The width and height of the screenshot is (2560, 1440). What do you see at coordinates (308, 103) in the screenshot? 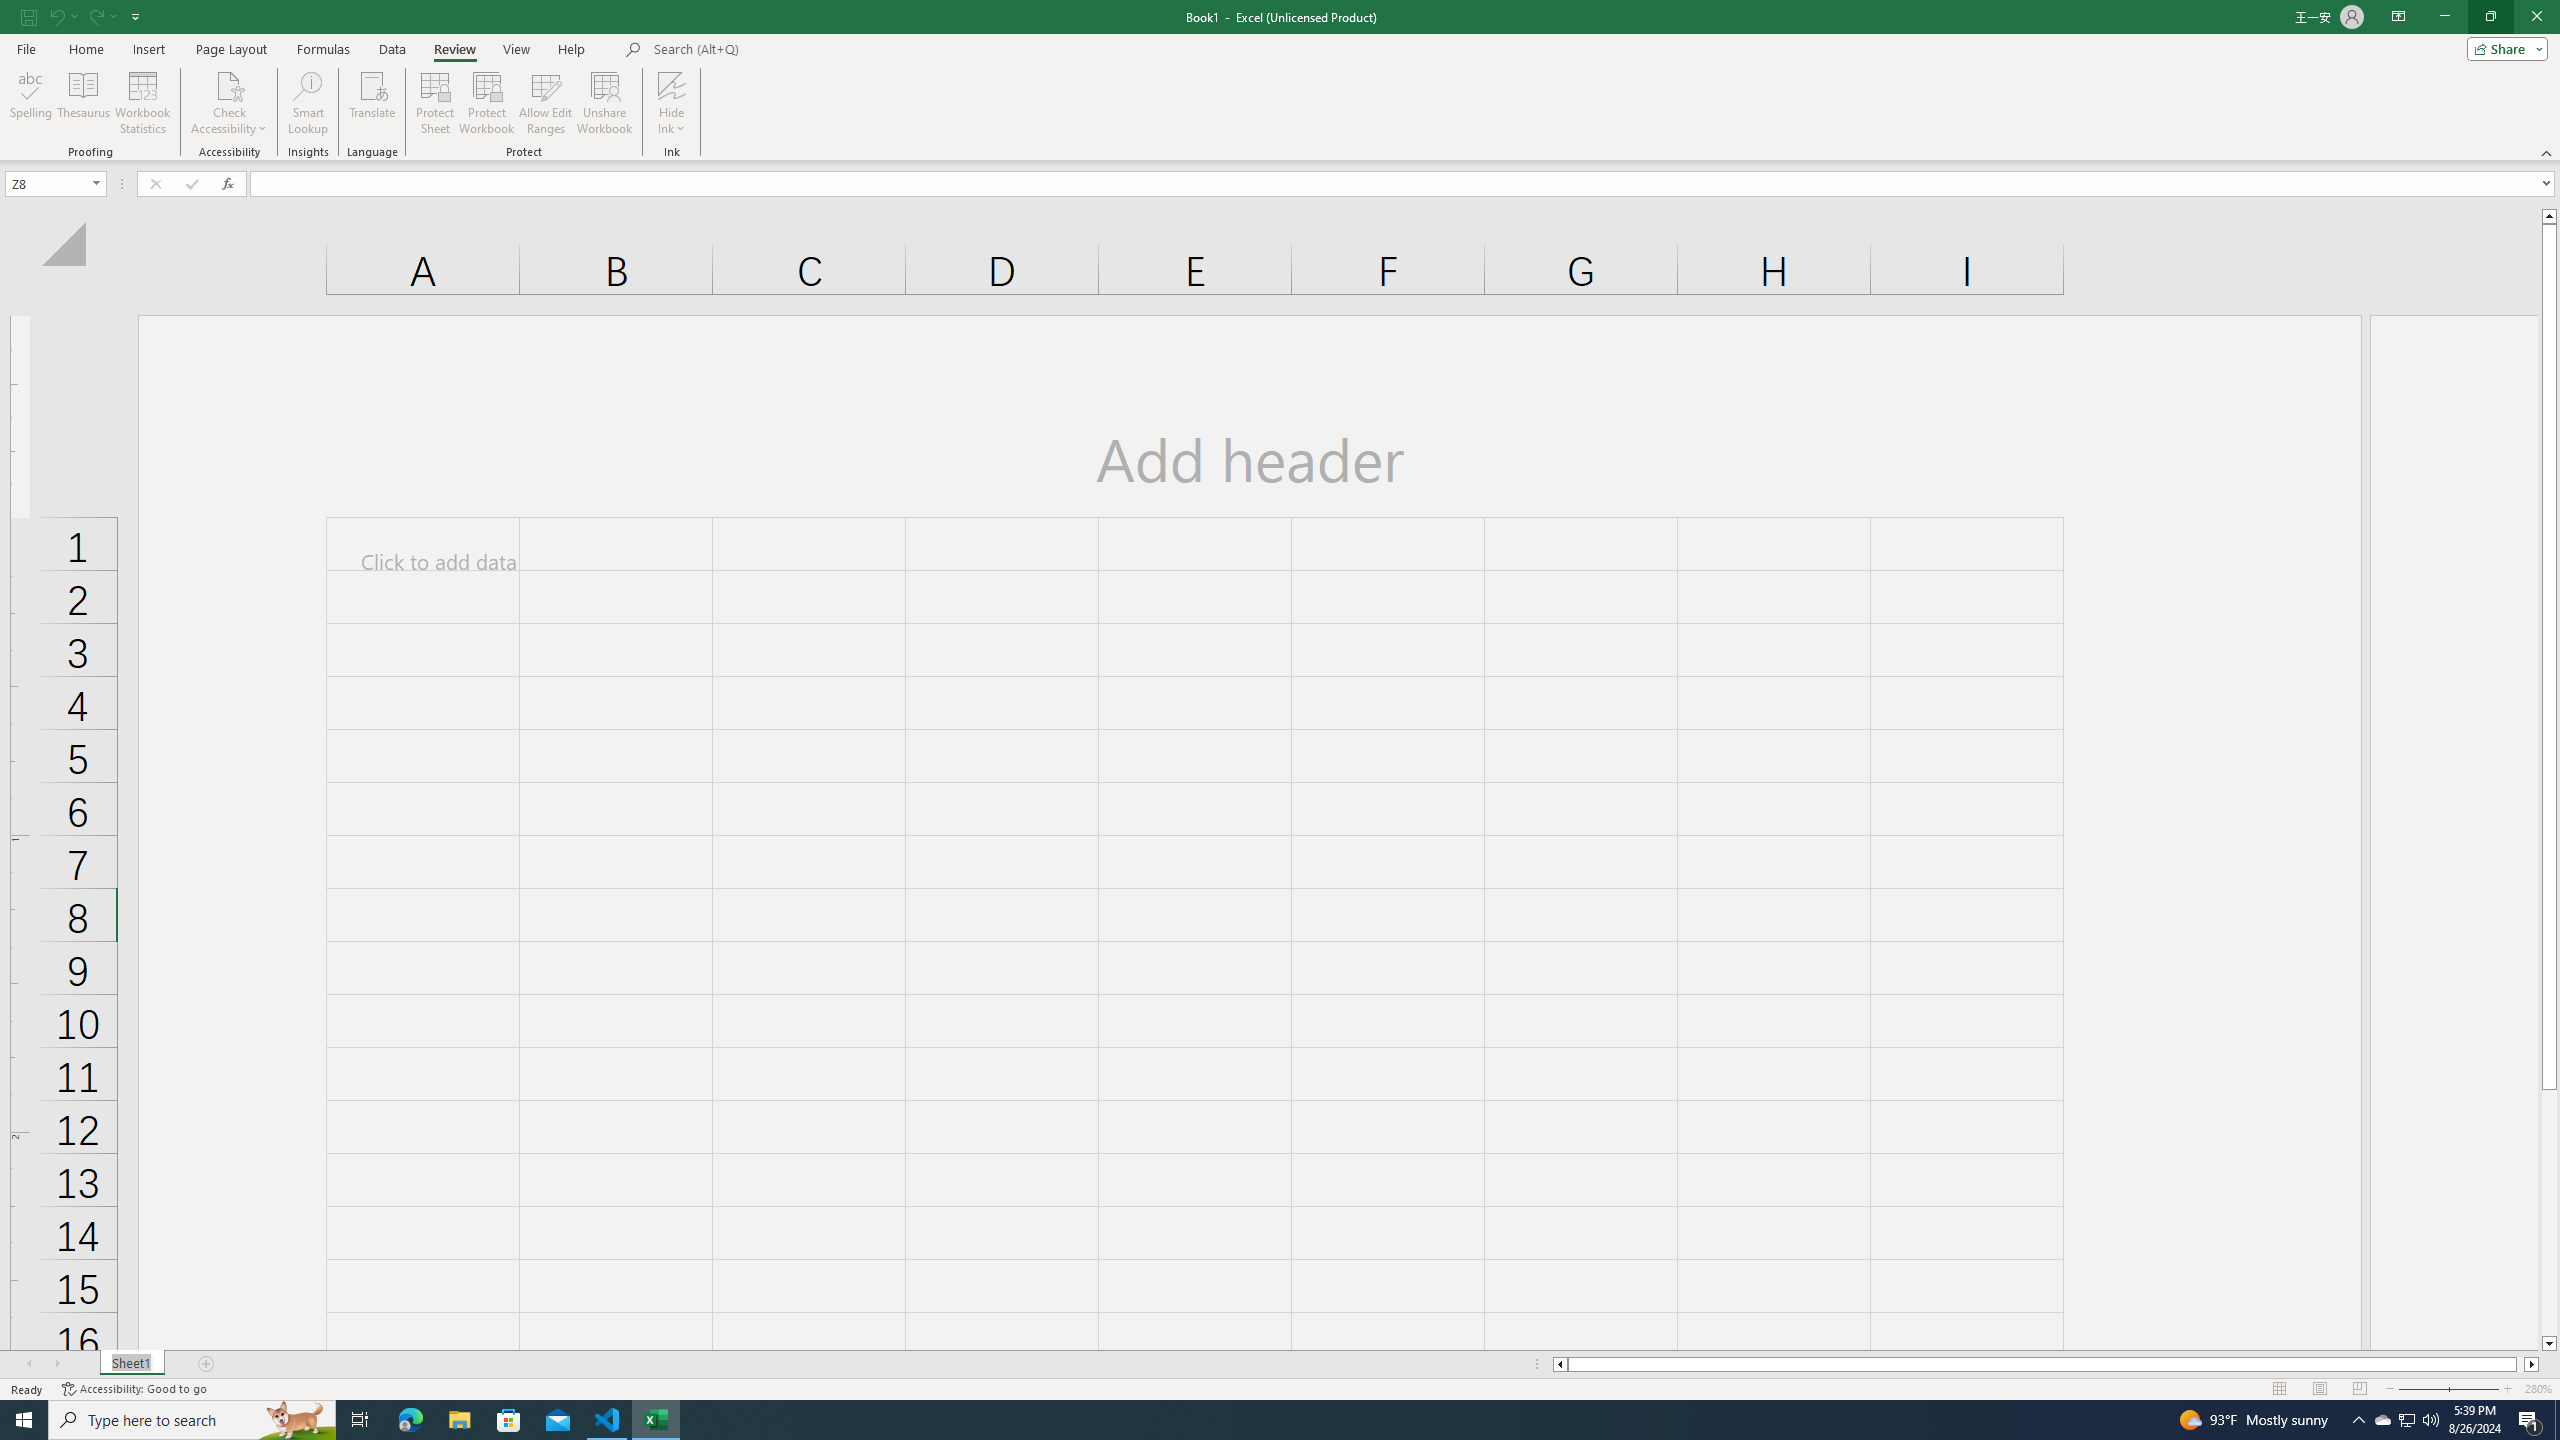
I see `Smart Lookup` at bounding box center [308, 103].